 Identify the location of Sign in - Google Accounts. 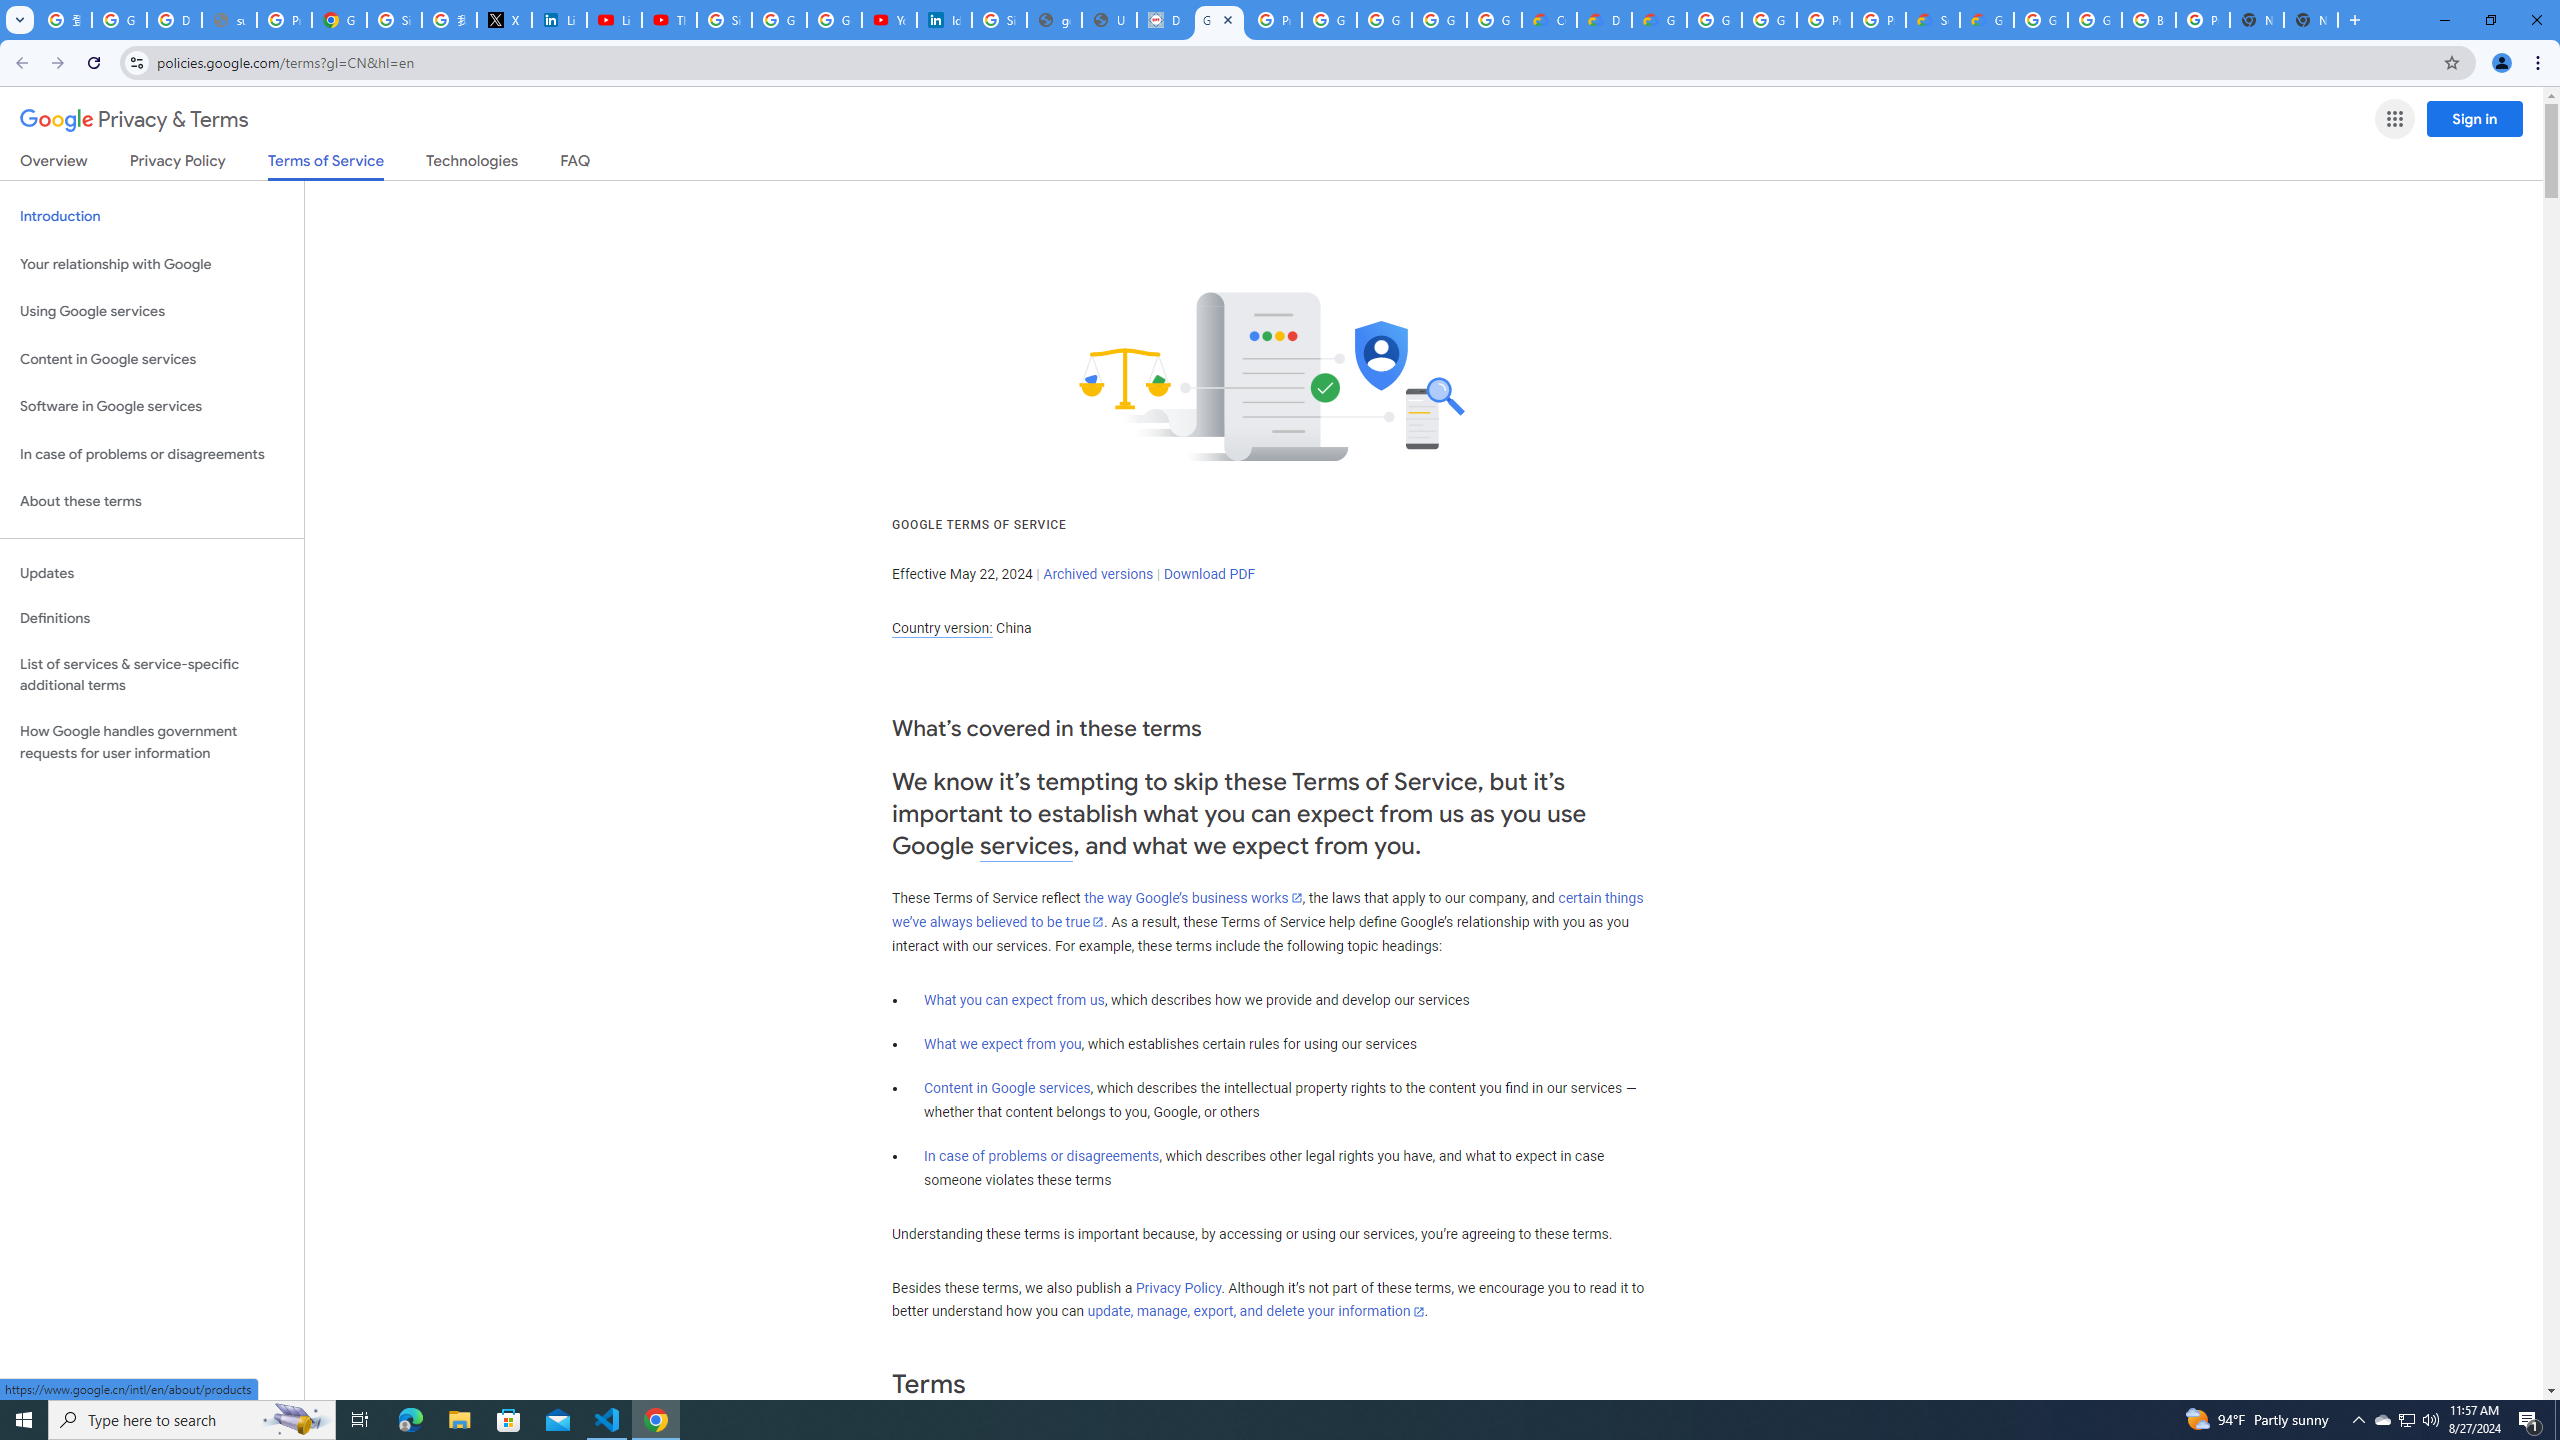
(394, 20).